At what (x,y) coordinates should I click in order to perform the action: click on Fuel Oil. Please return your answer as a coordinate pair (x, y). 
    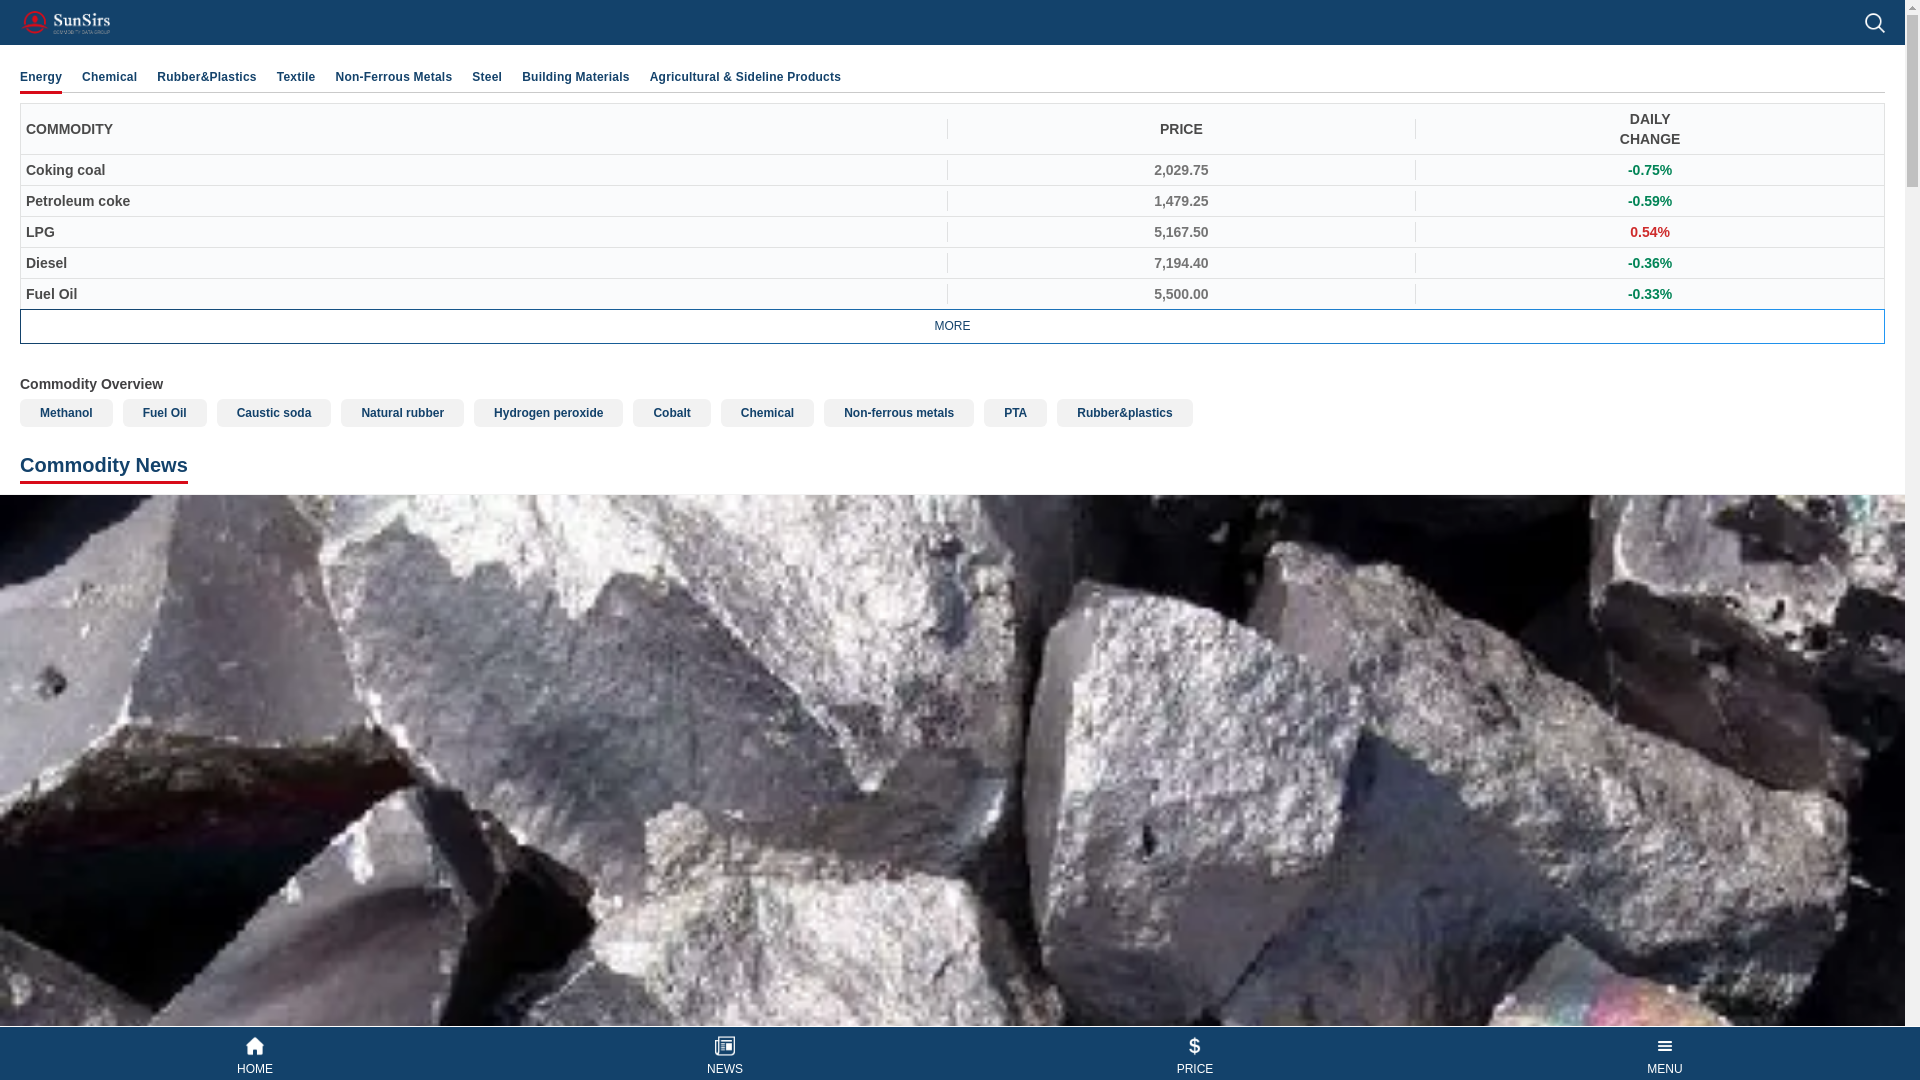
    Looking at the image, I should click on (164, 412).